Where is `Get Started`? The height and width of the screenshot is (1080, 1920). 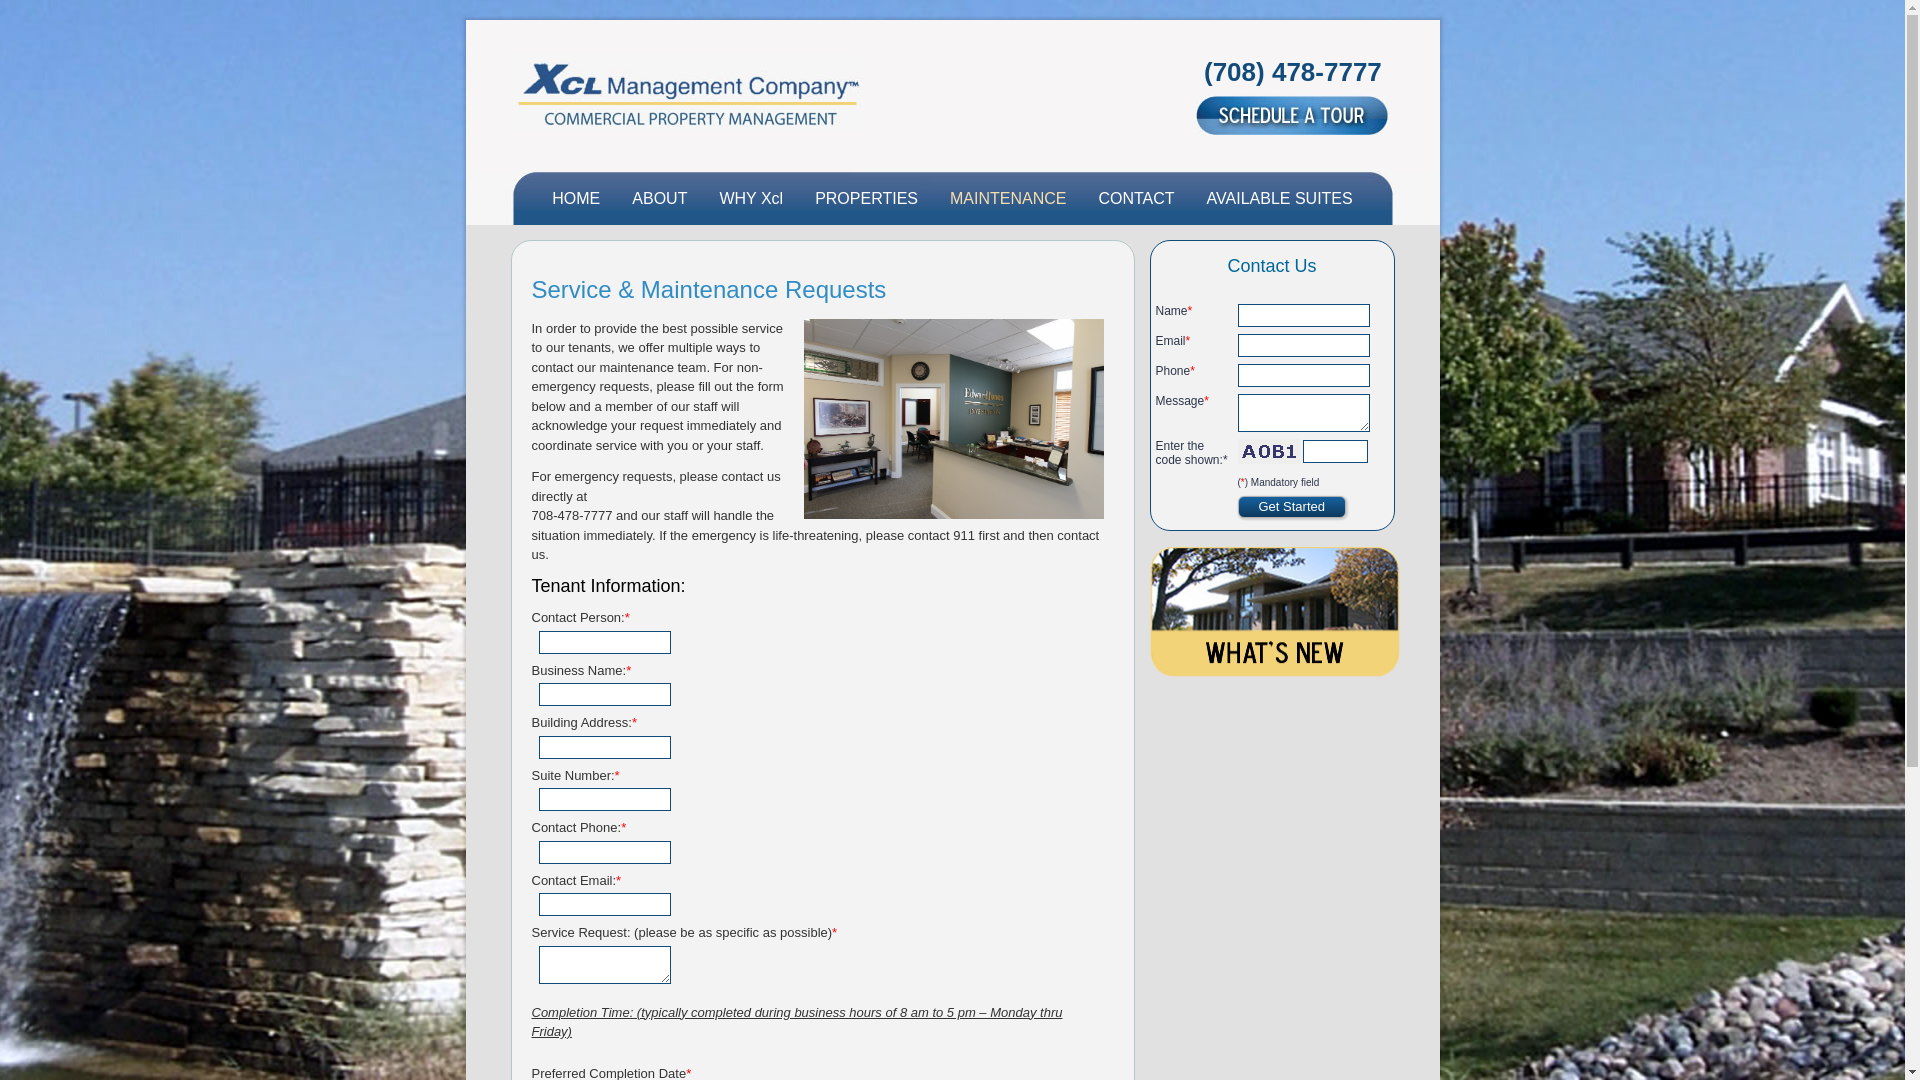
Get Started is located at coordinates (1292, 506).